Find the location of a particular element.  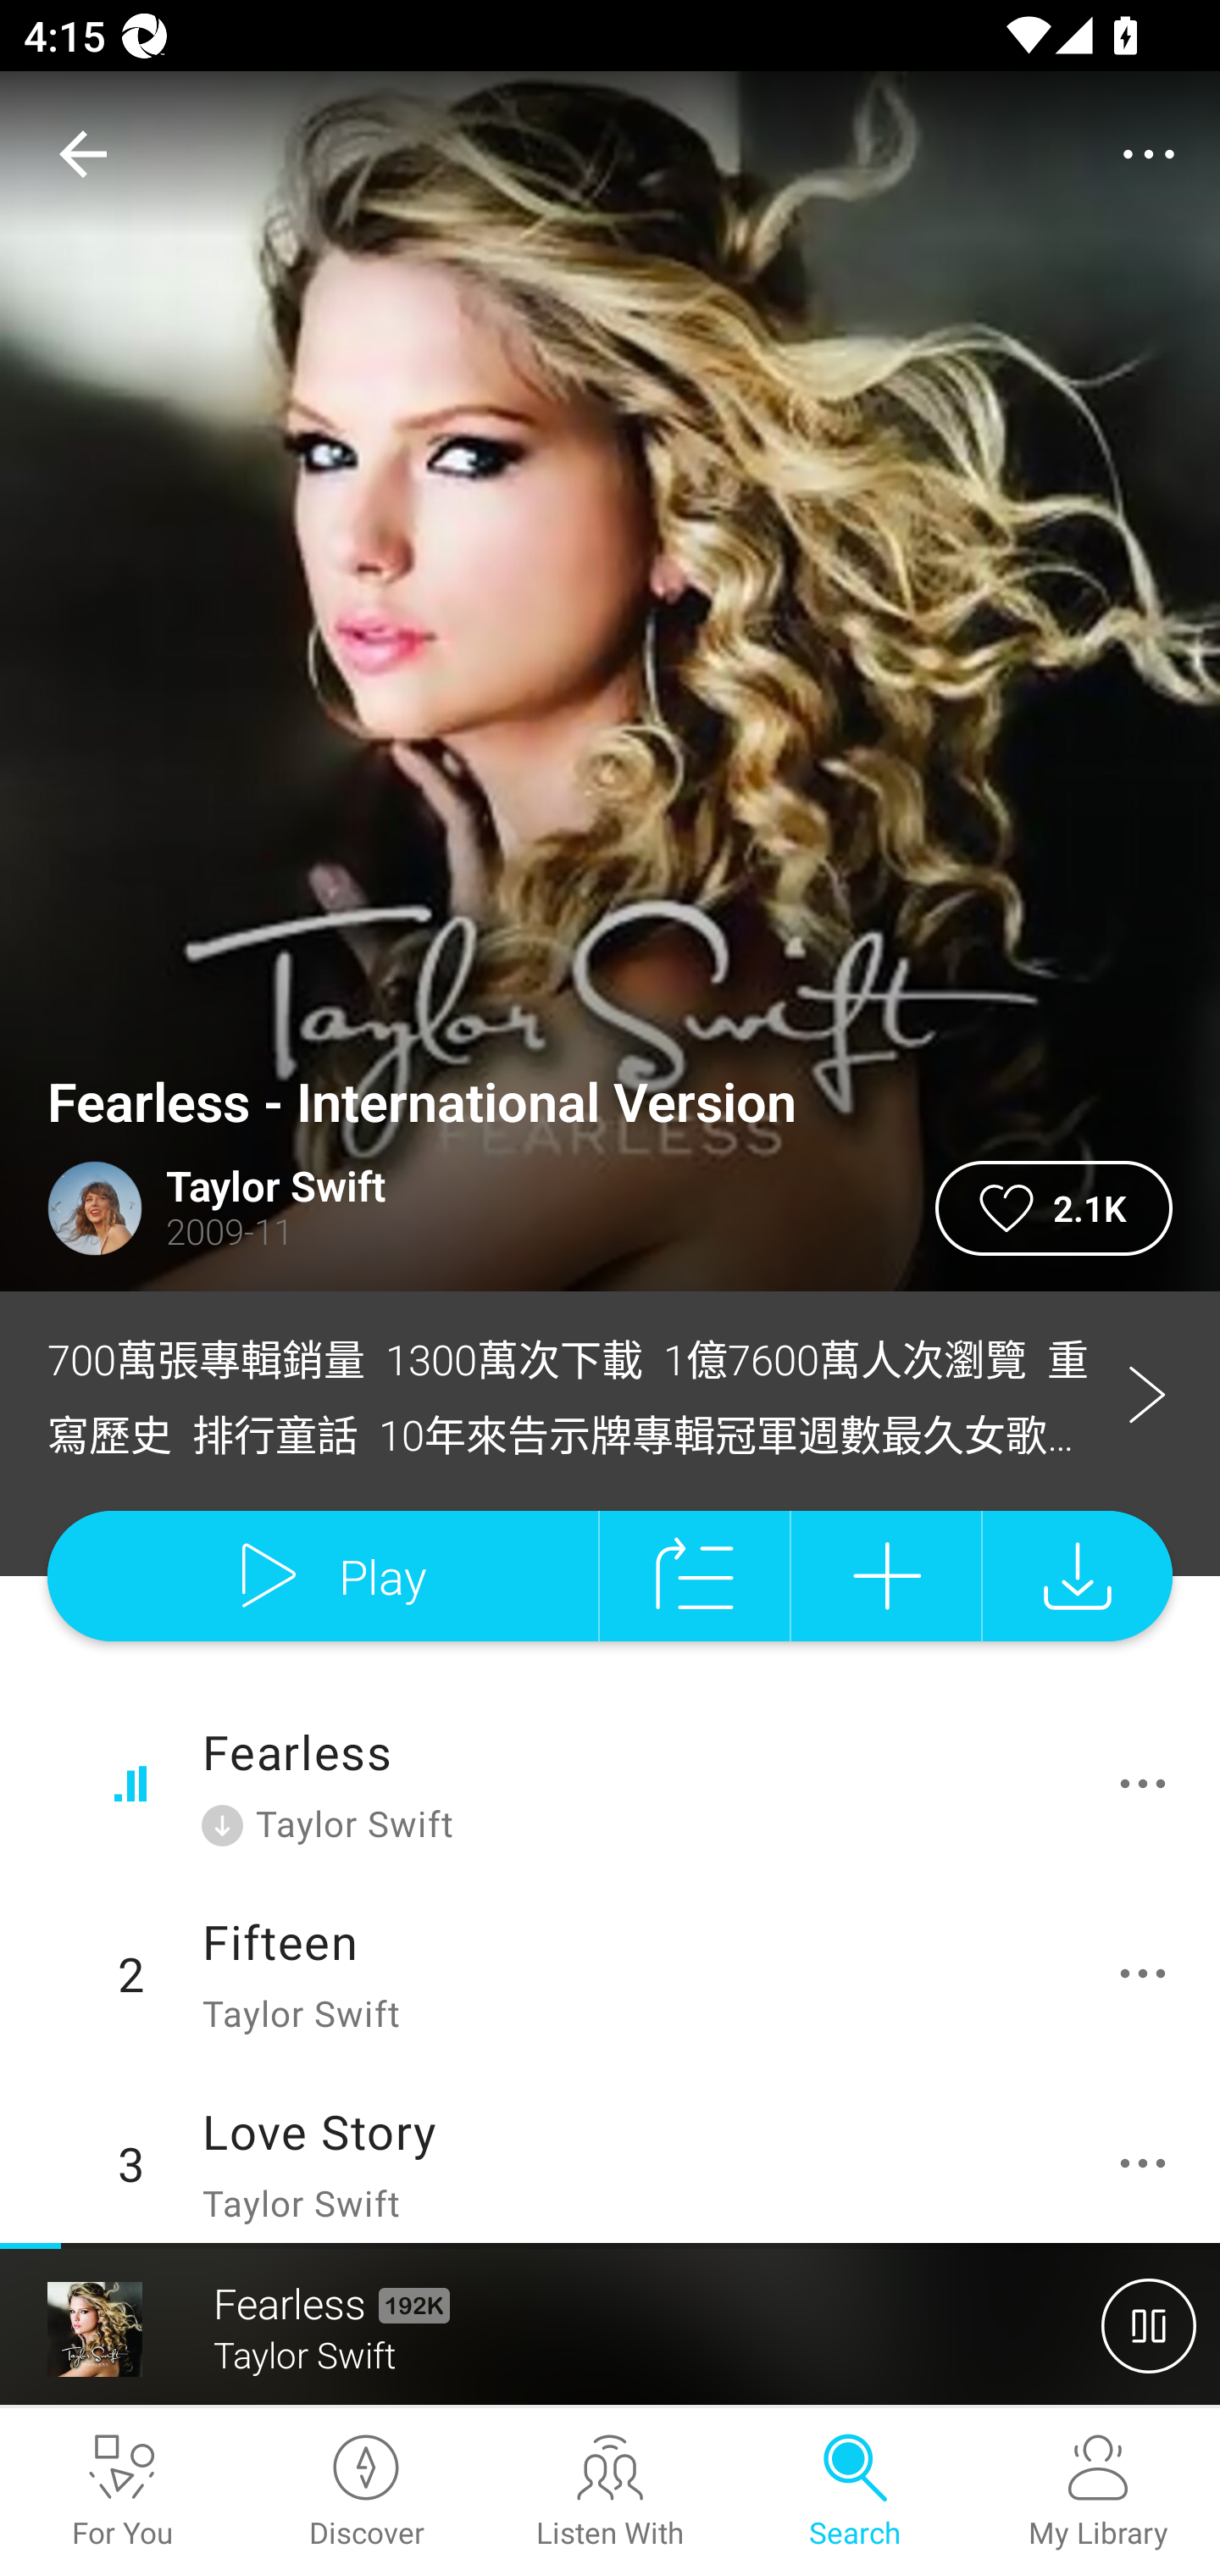

更多操作選項 is located at coordinates (1149, 1783).